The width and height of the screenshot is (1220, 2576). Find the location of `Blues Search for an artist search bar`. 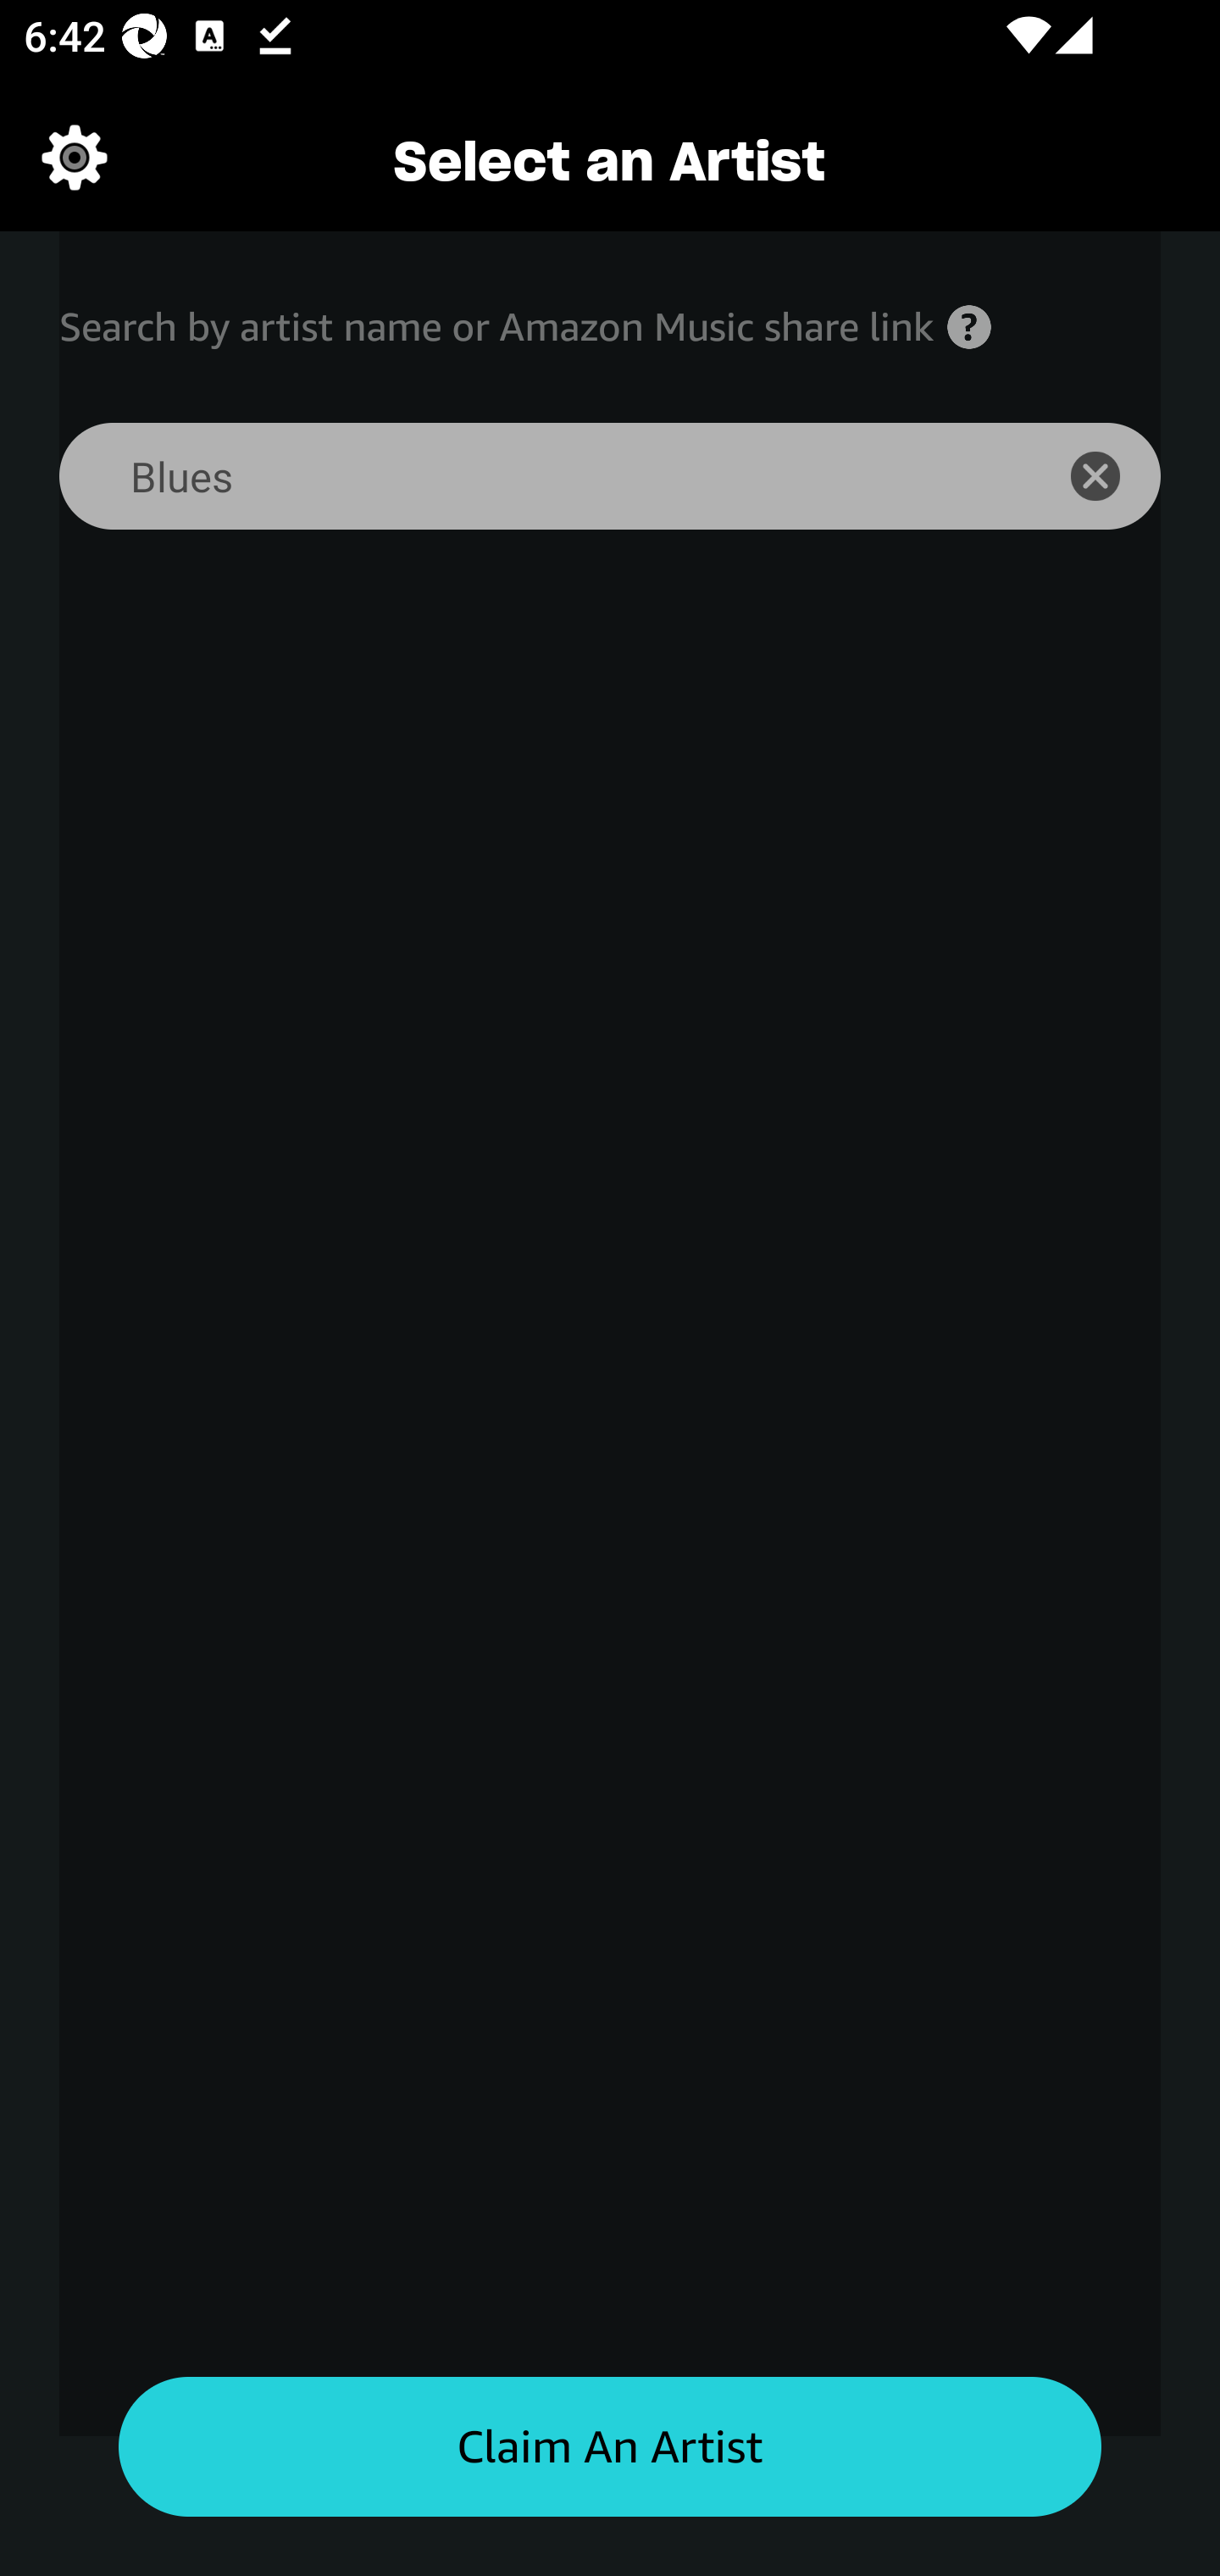

Blues Search for an artist search bar is located at coordinates (533, 476).